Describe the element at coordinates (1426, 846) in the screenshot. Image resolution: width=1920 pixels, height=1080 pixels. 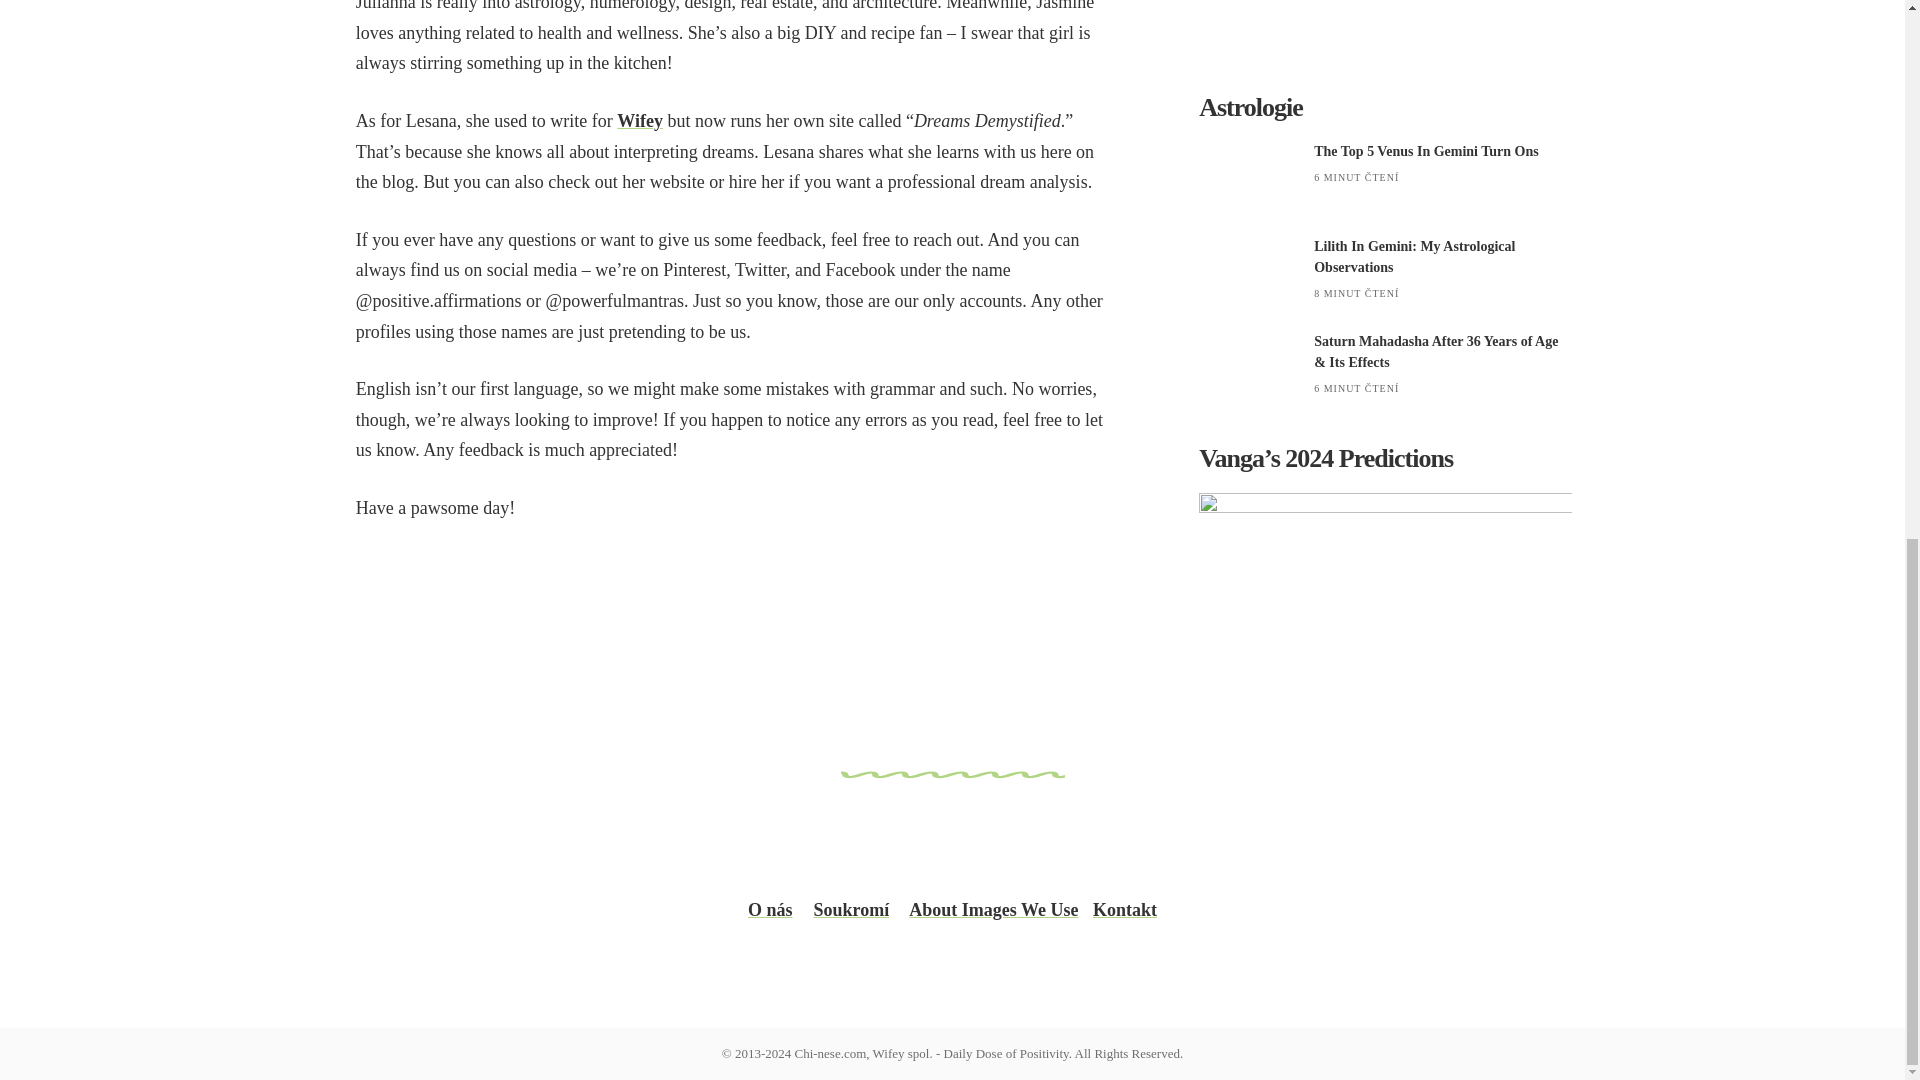
I see `Pinterest` at that location.